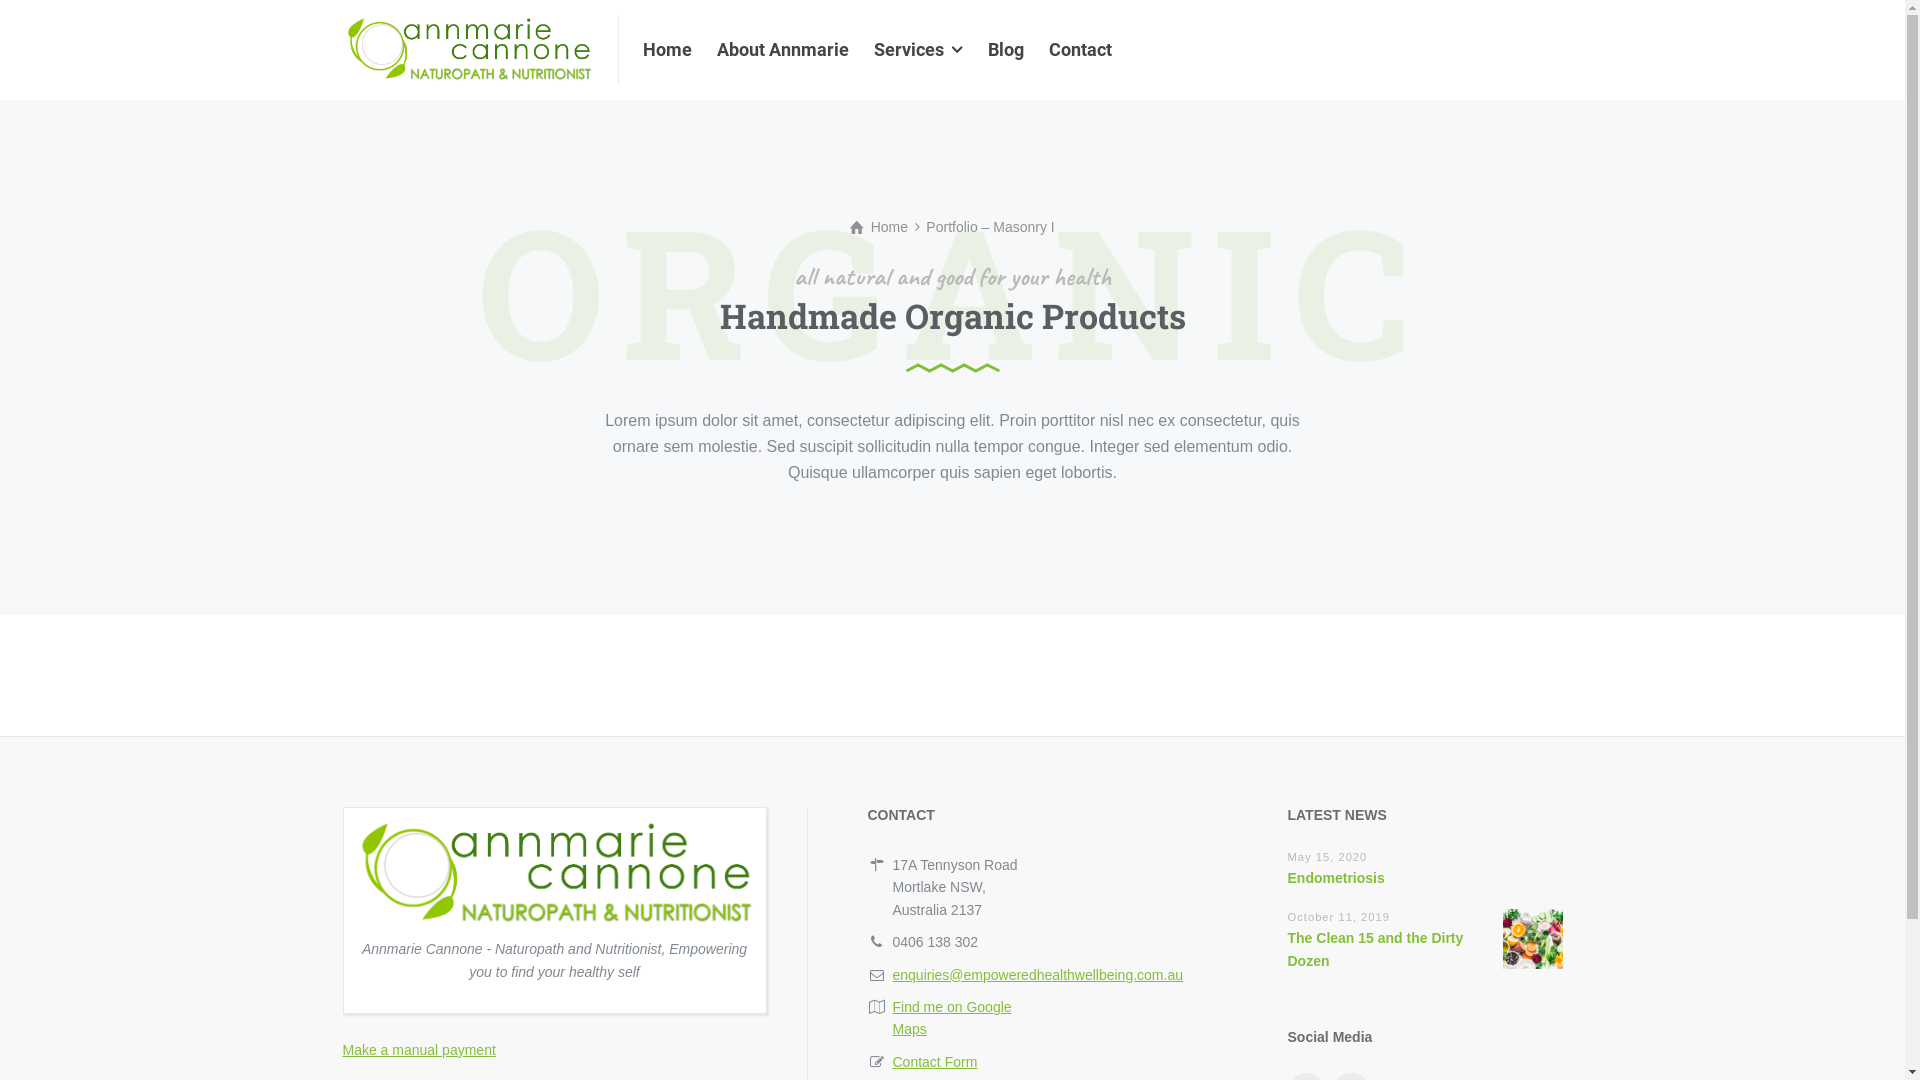  I want to click on Services, so click(919, 50).